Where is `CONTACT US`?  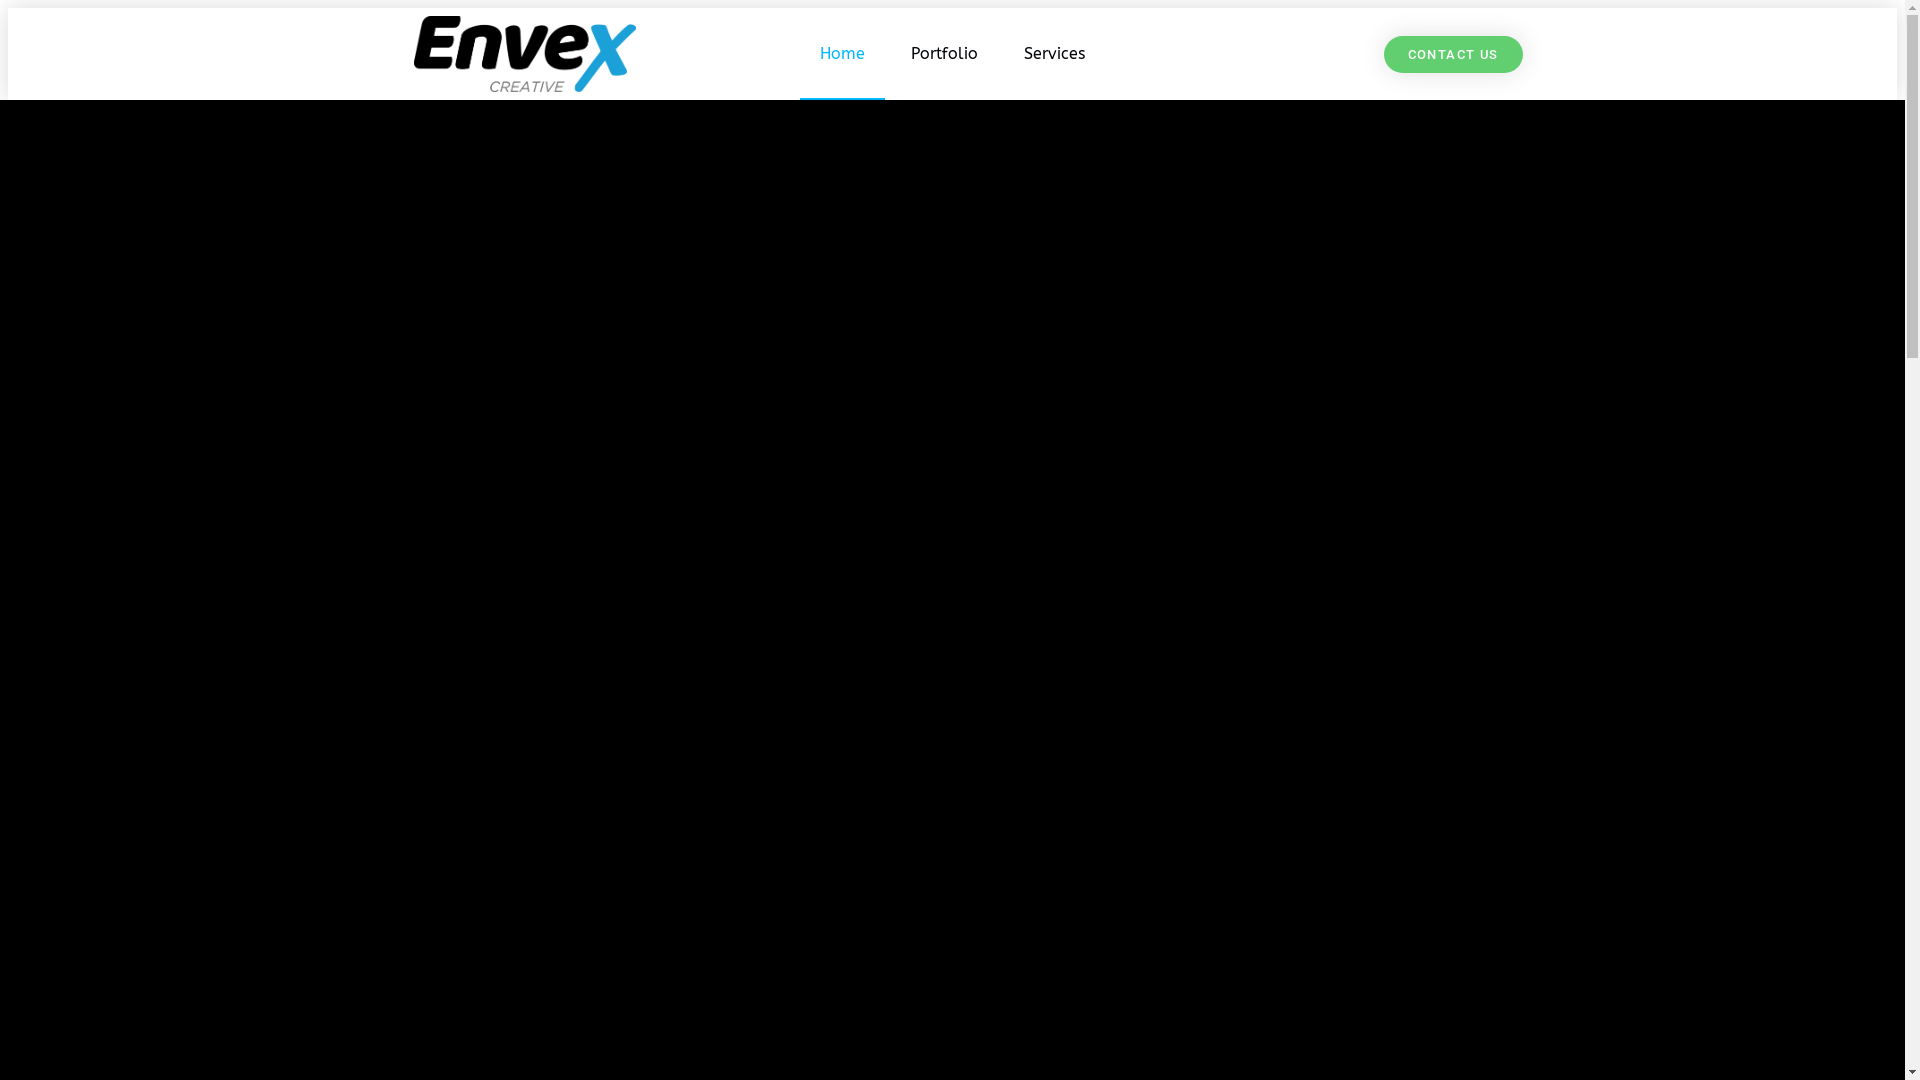 CONTACT US is located at coordinates (1454, 54).